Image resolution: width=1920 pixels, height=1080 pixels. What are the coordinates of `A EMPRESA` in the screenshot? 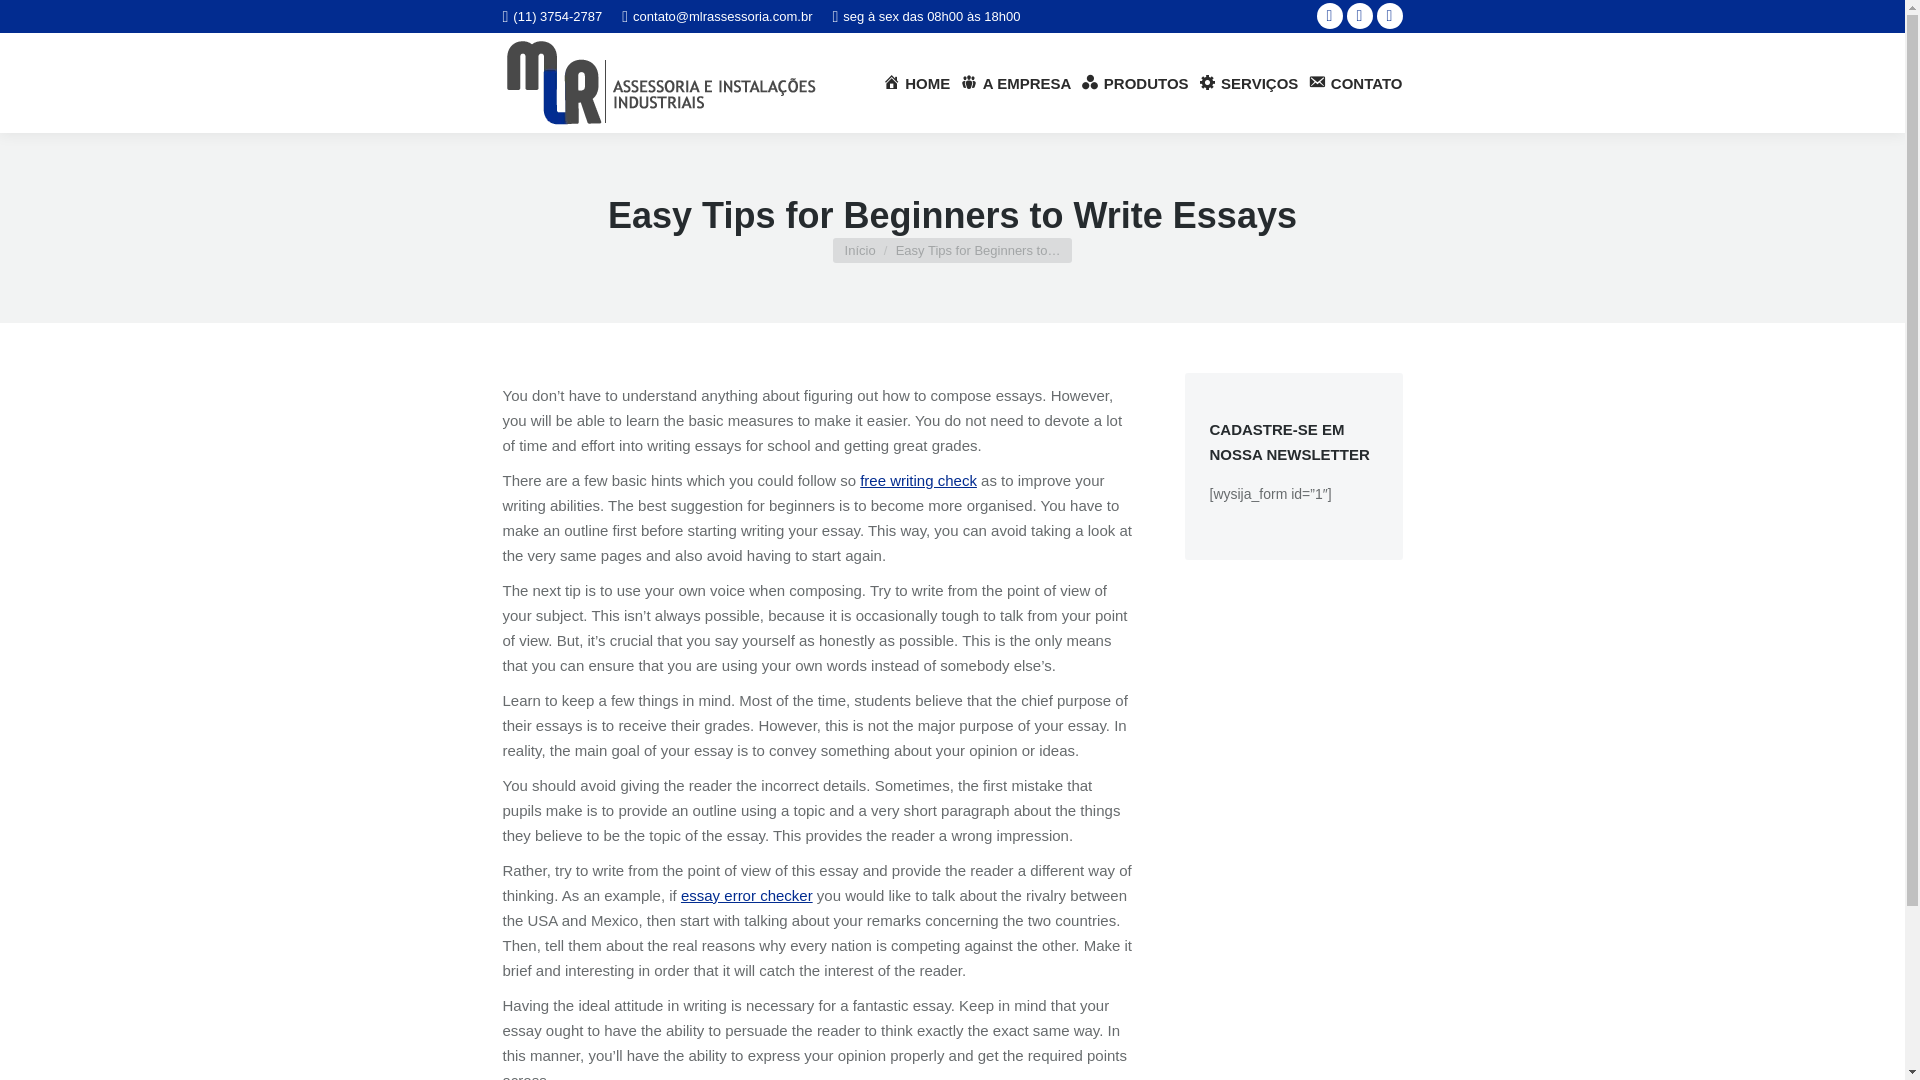 It's located at (1016, 84).